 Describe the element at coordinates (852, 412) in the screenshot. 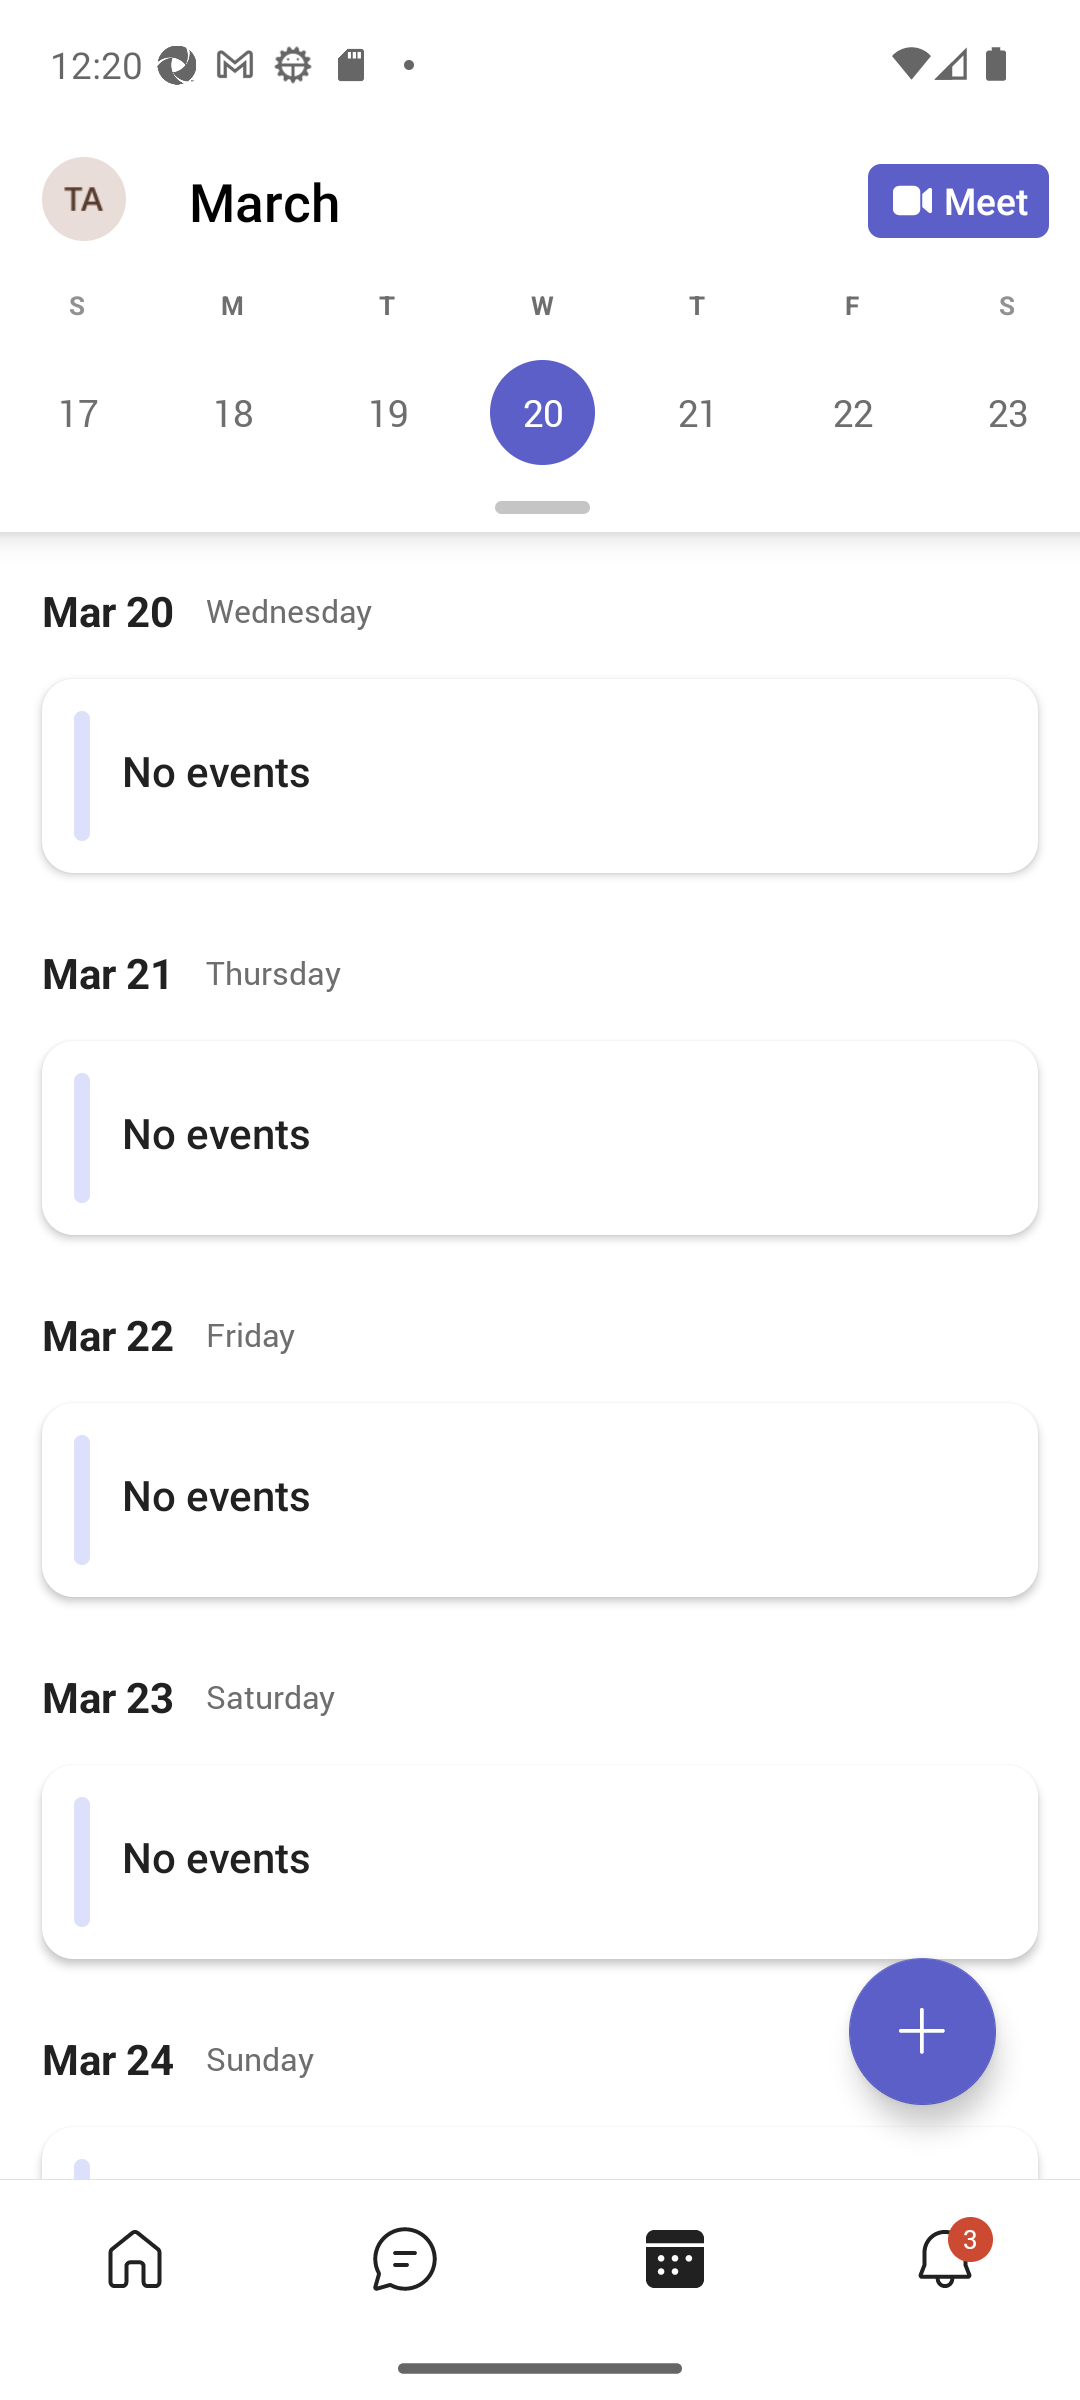

I see `Friday, March 22 22` at that location.